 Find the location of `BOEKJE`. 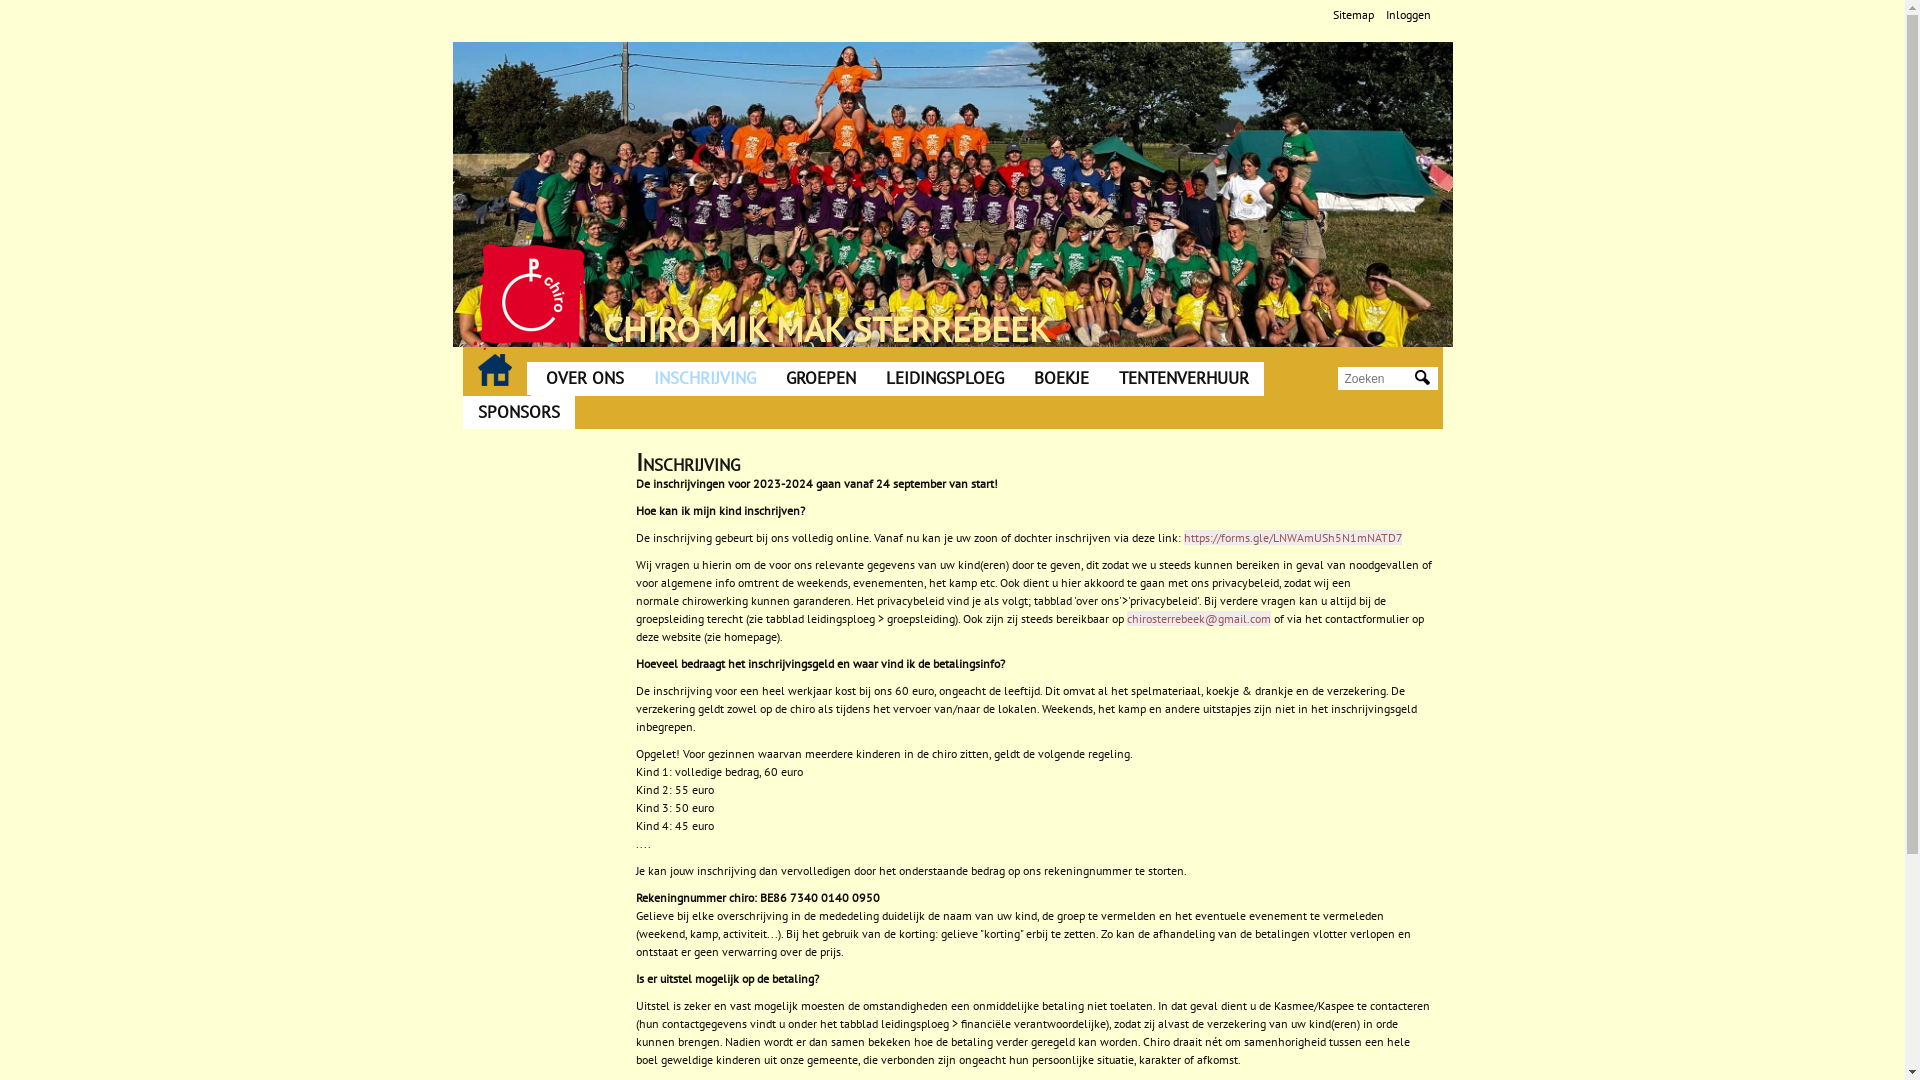

BOEKJE is located at coordinates (1060, 379).